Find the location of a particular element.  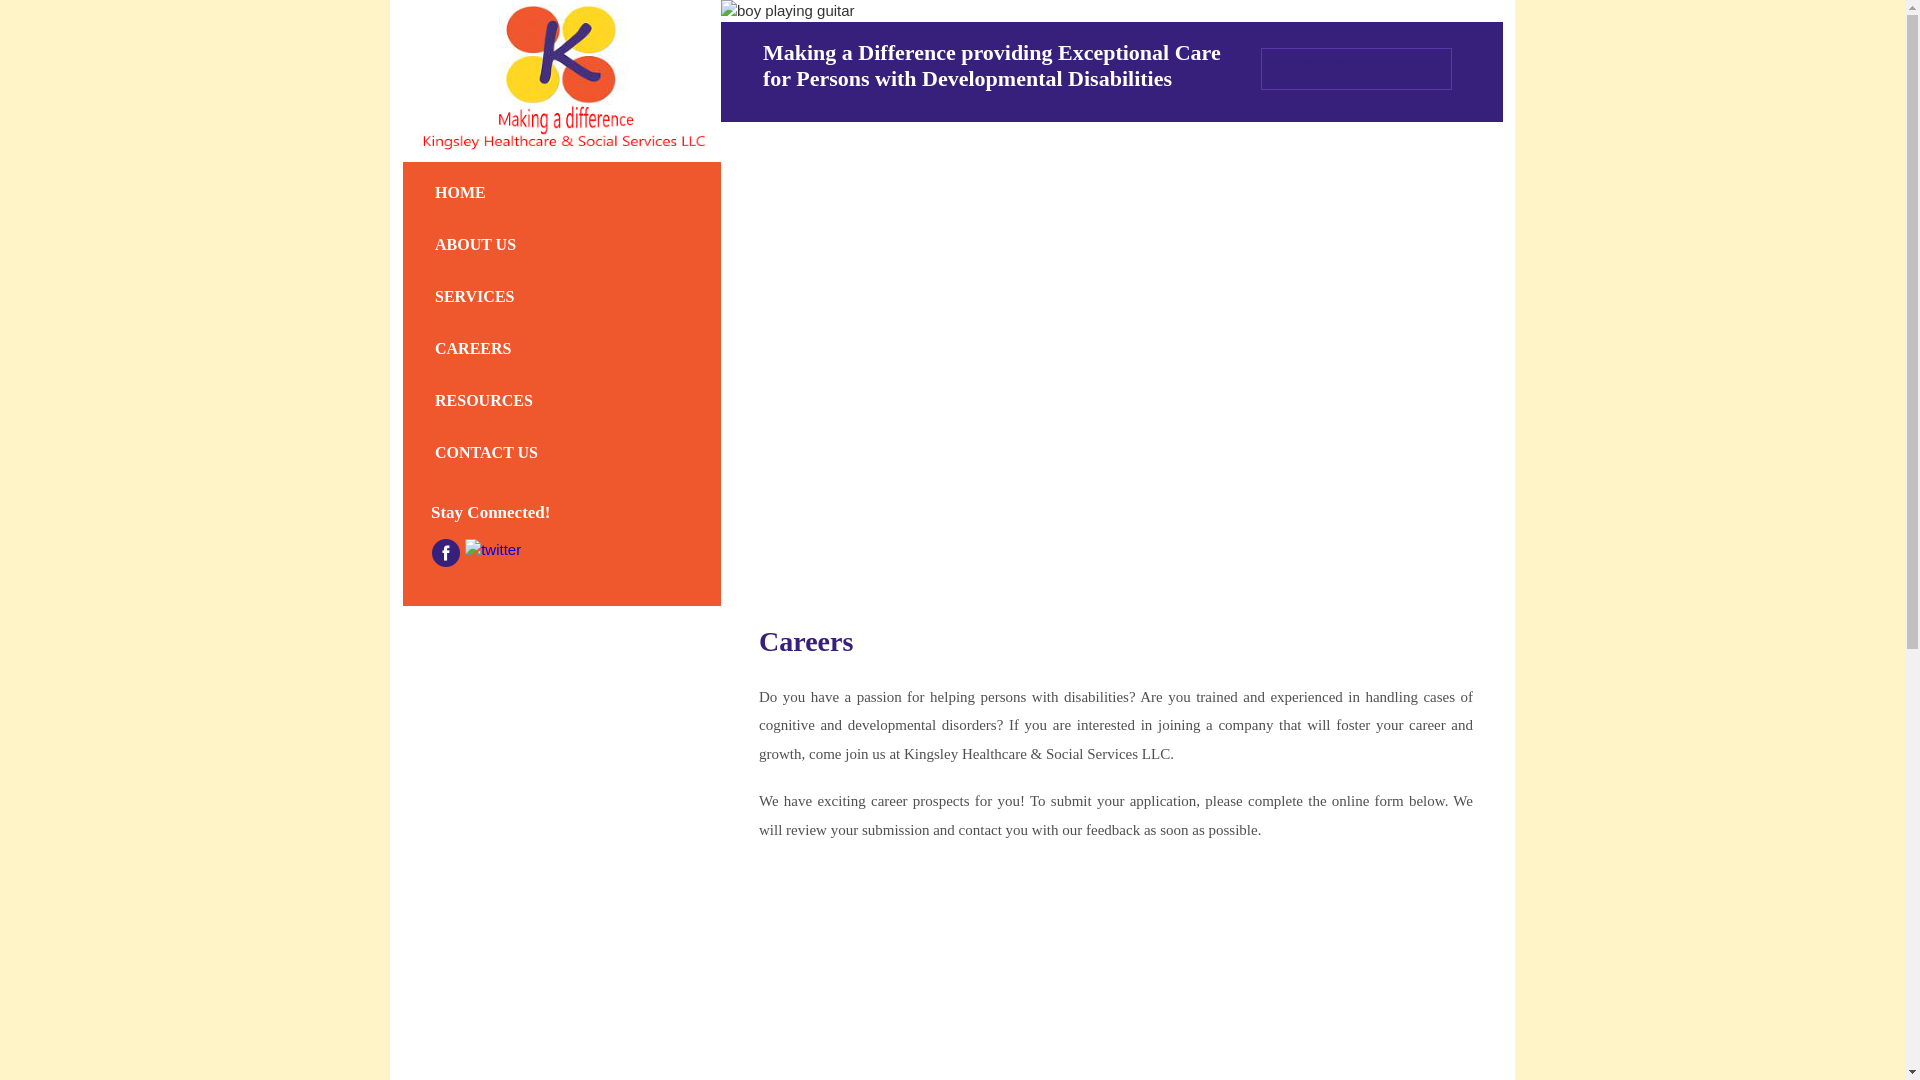

HOME is located at coordinates (562, 942).